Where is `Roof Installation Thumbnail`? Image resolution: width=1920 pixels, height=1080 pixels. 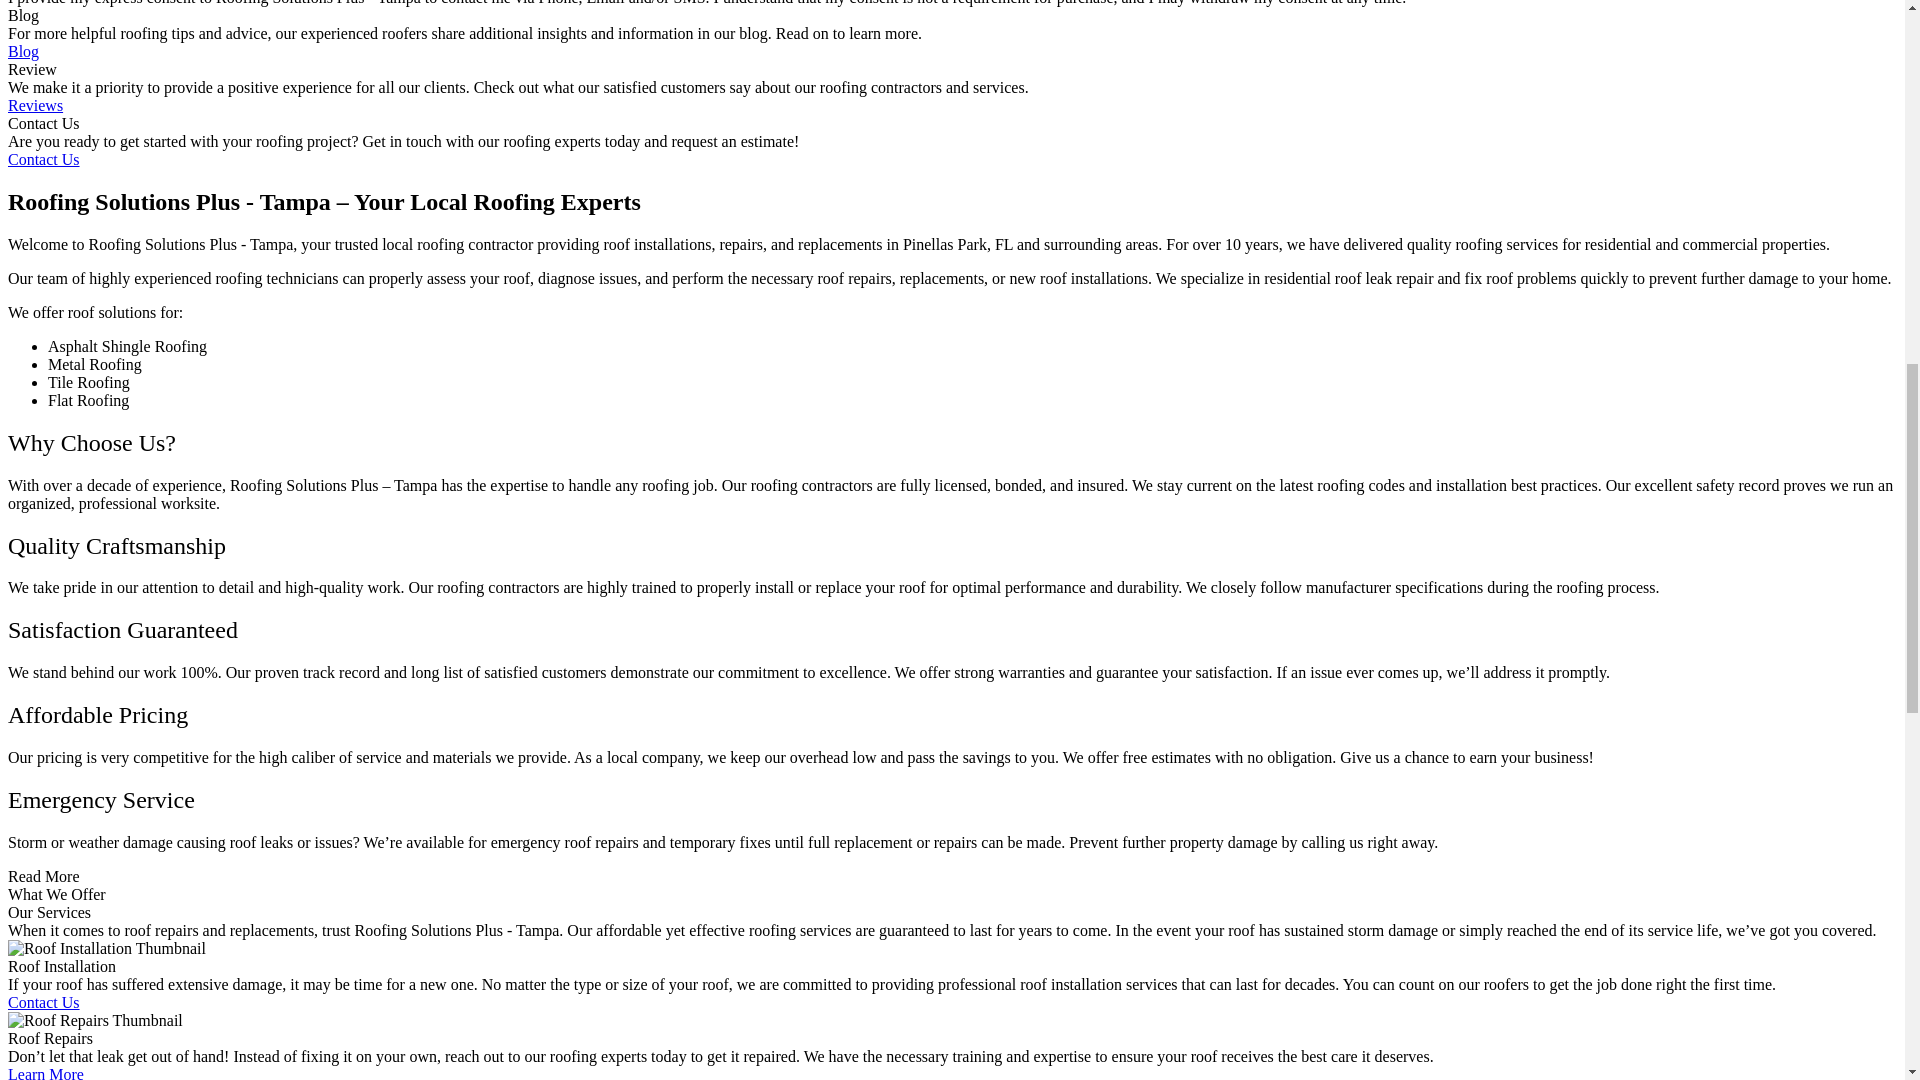
Roof Installation Thumbnail is located at coordinates (106, 948).